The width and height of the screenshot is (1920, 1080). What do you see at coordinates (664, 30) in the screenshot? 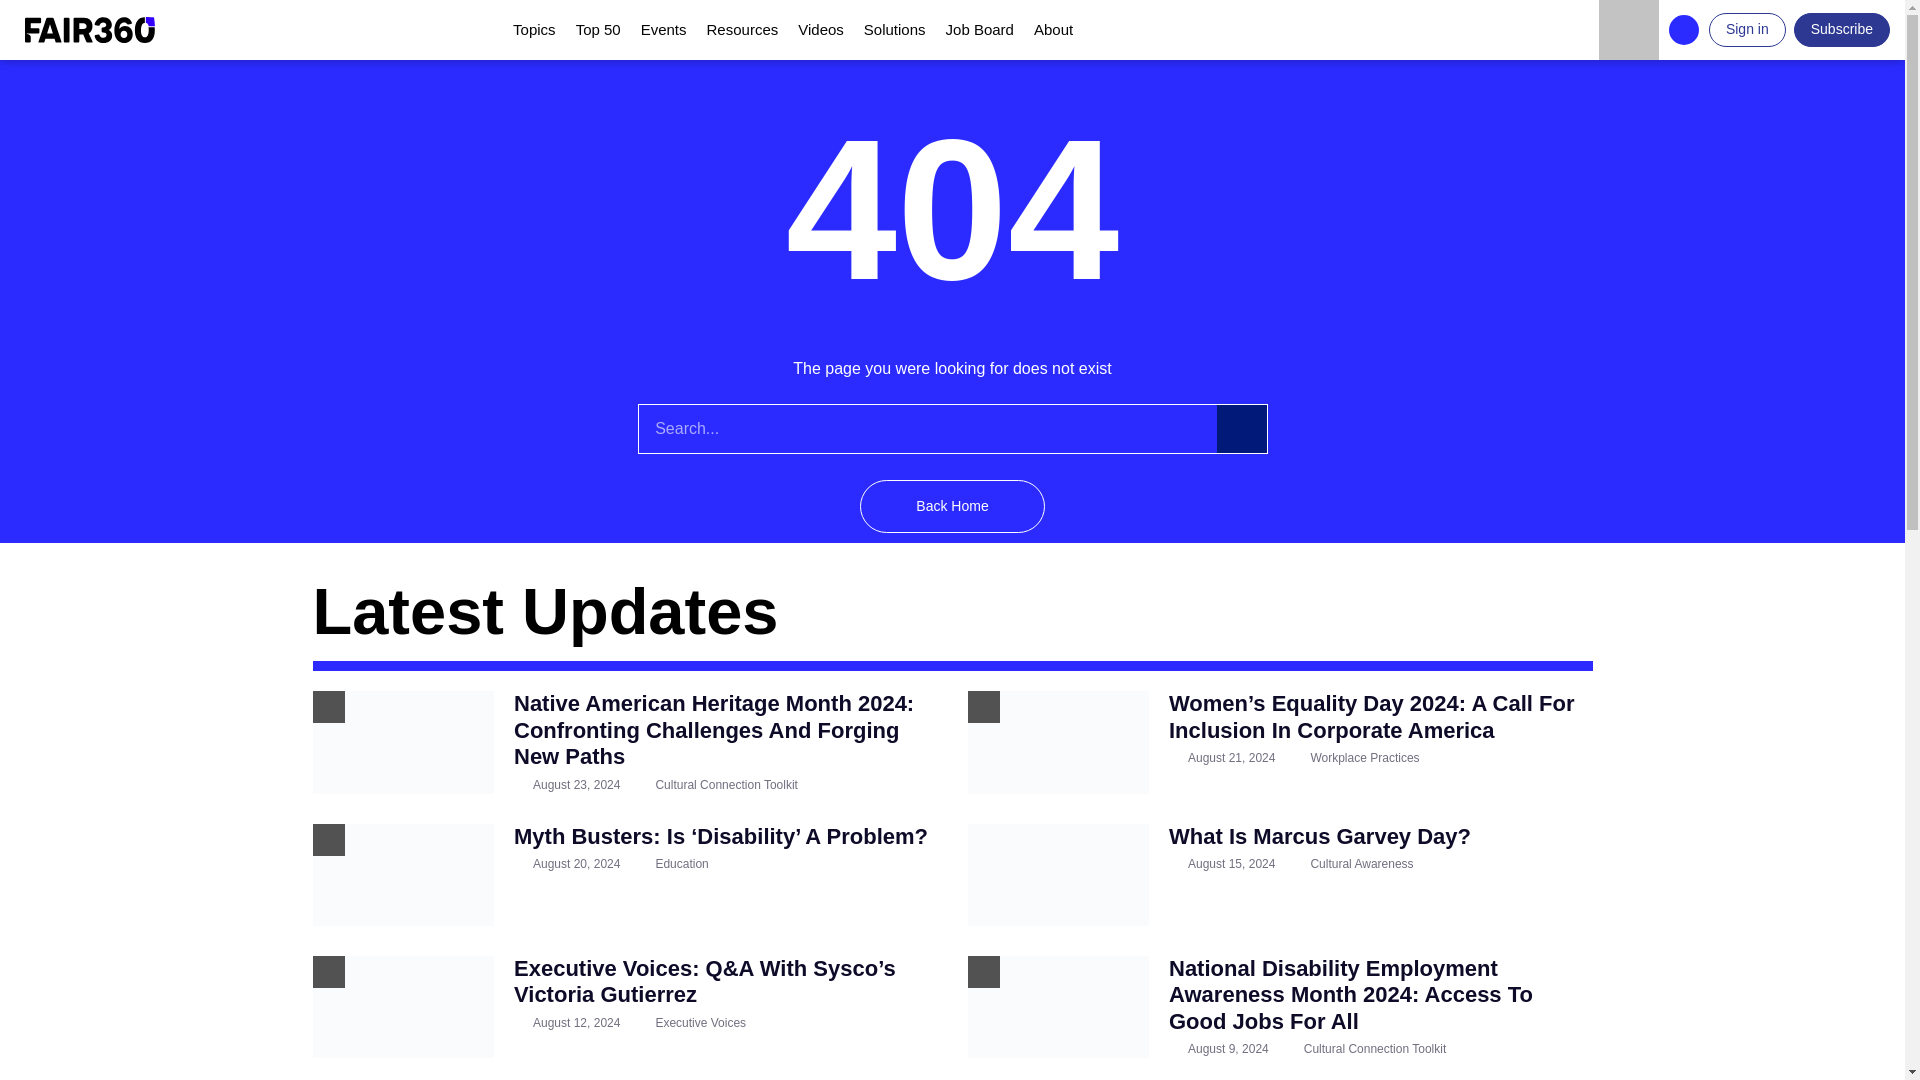
I see `Events` at bounding box center [664, 30].